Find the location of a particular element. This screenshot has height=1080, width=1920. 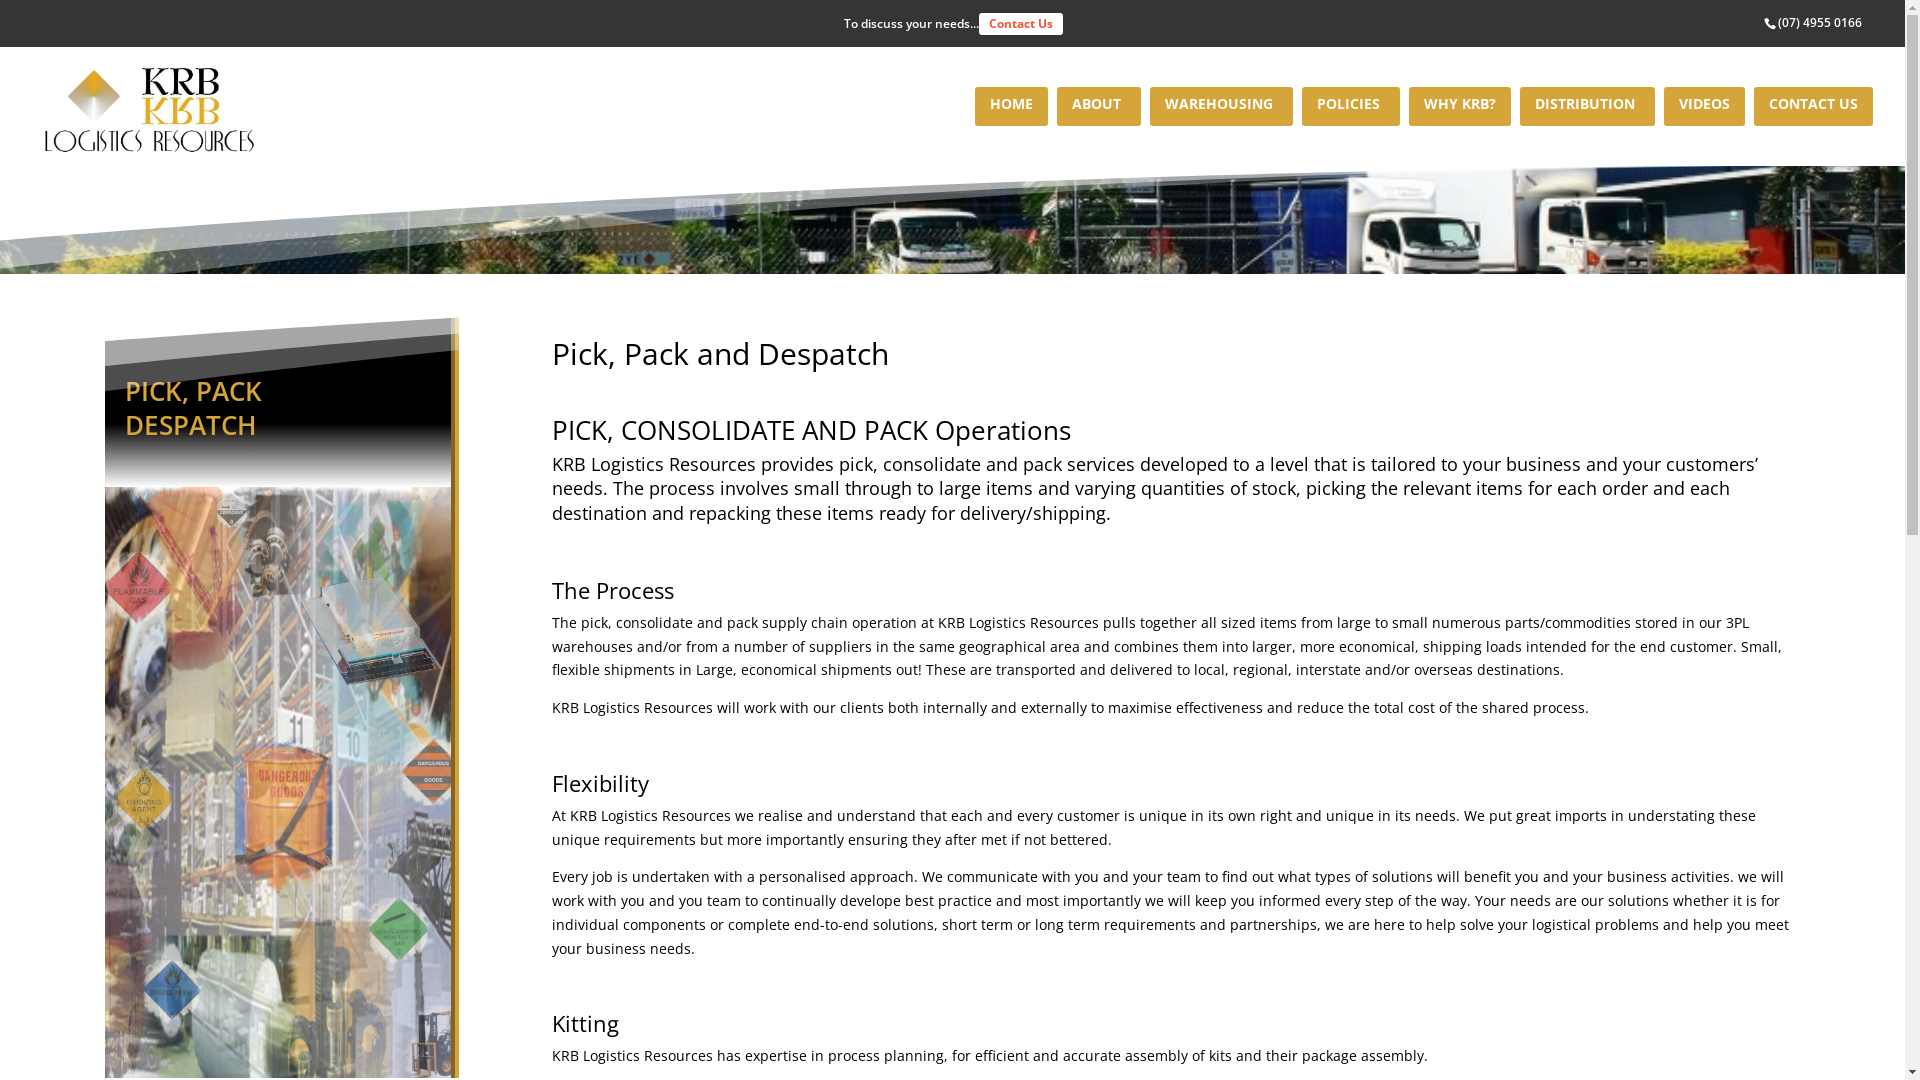

WAREHOUSING is located at coordinates (1222, 106).